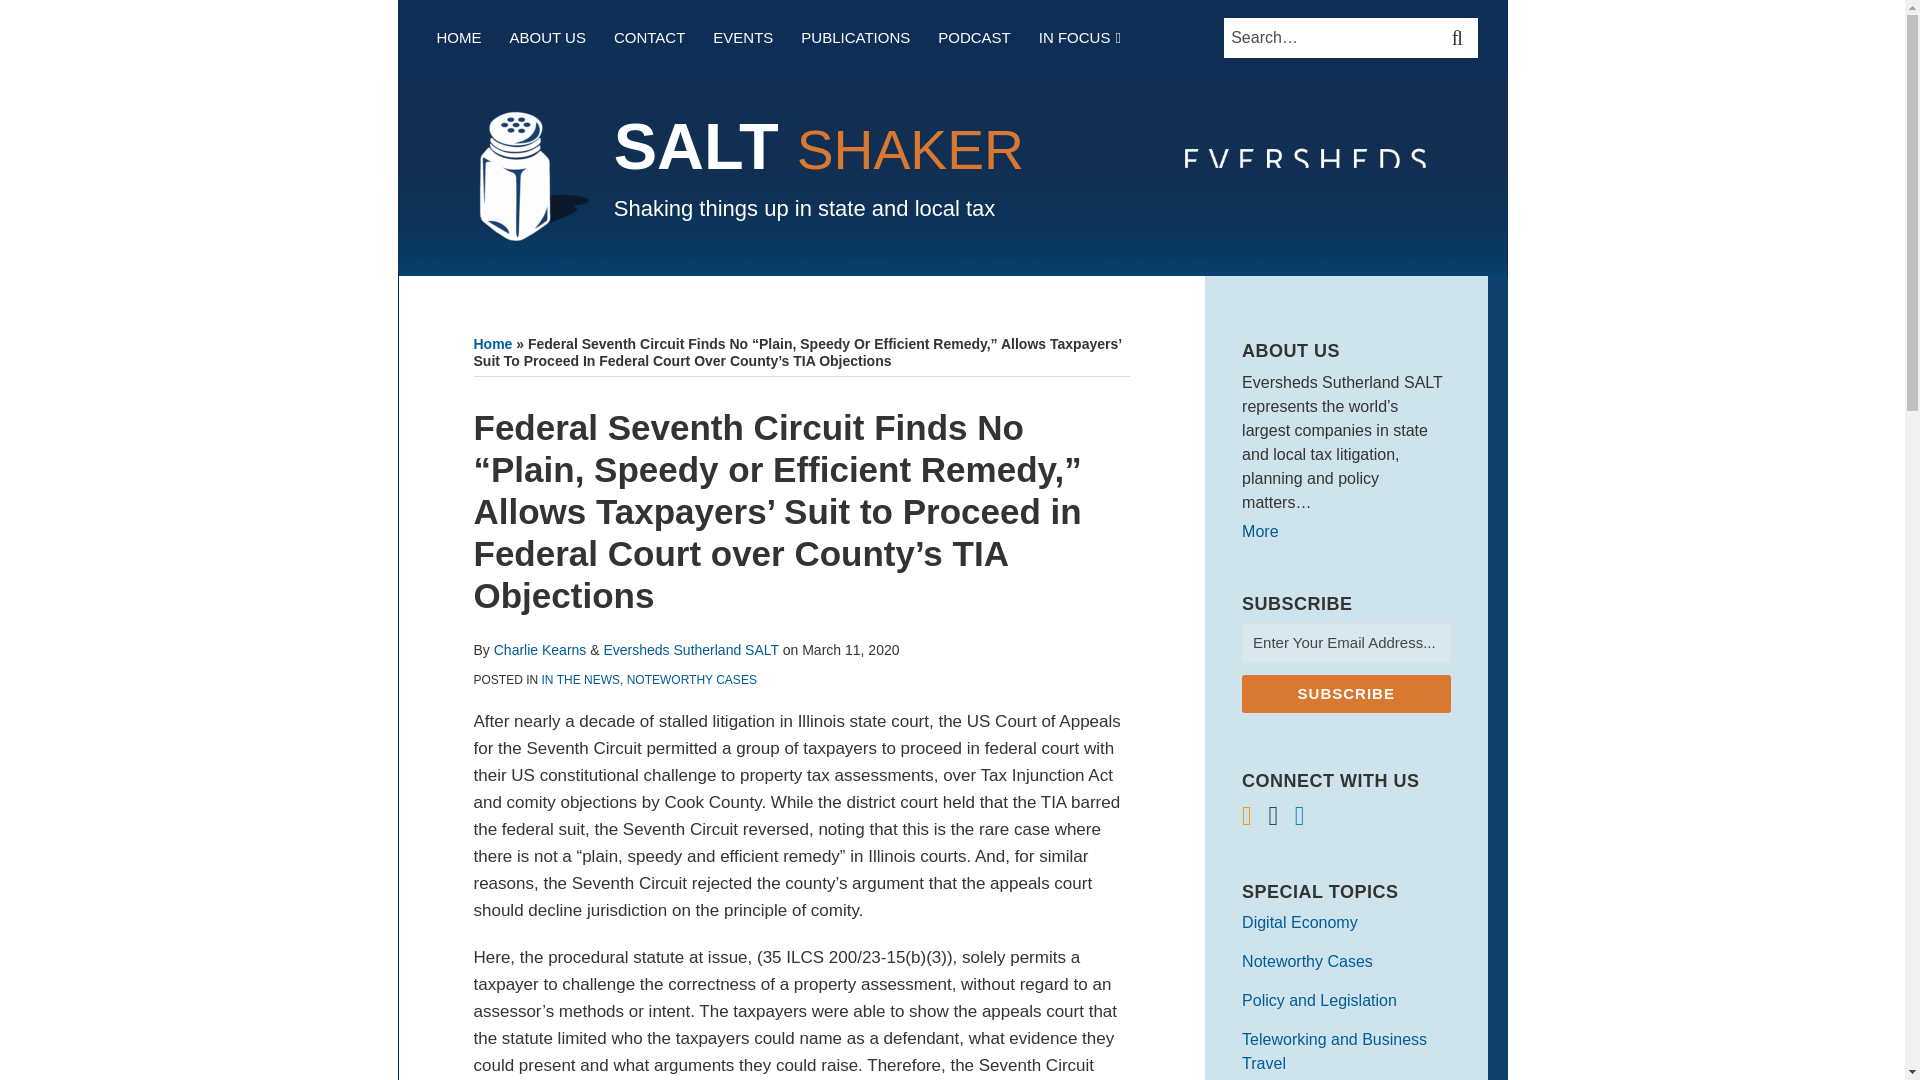 The width and height of the screenshot is (1920, 1080). Describe the element at coordinates (493, 344) in the screenshot. I see `Home` at that location.